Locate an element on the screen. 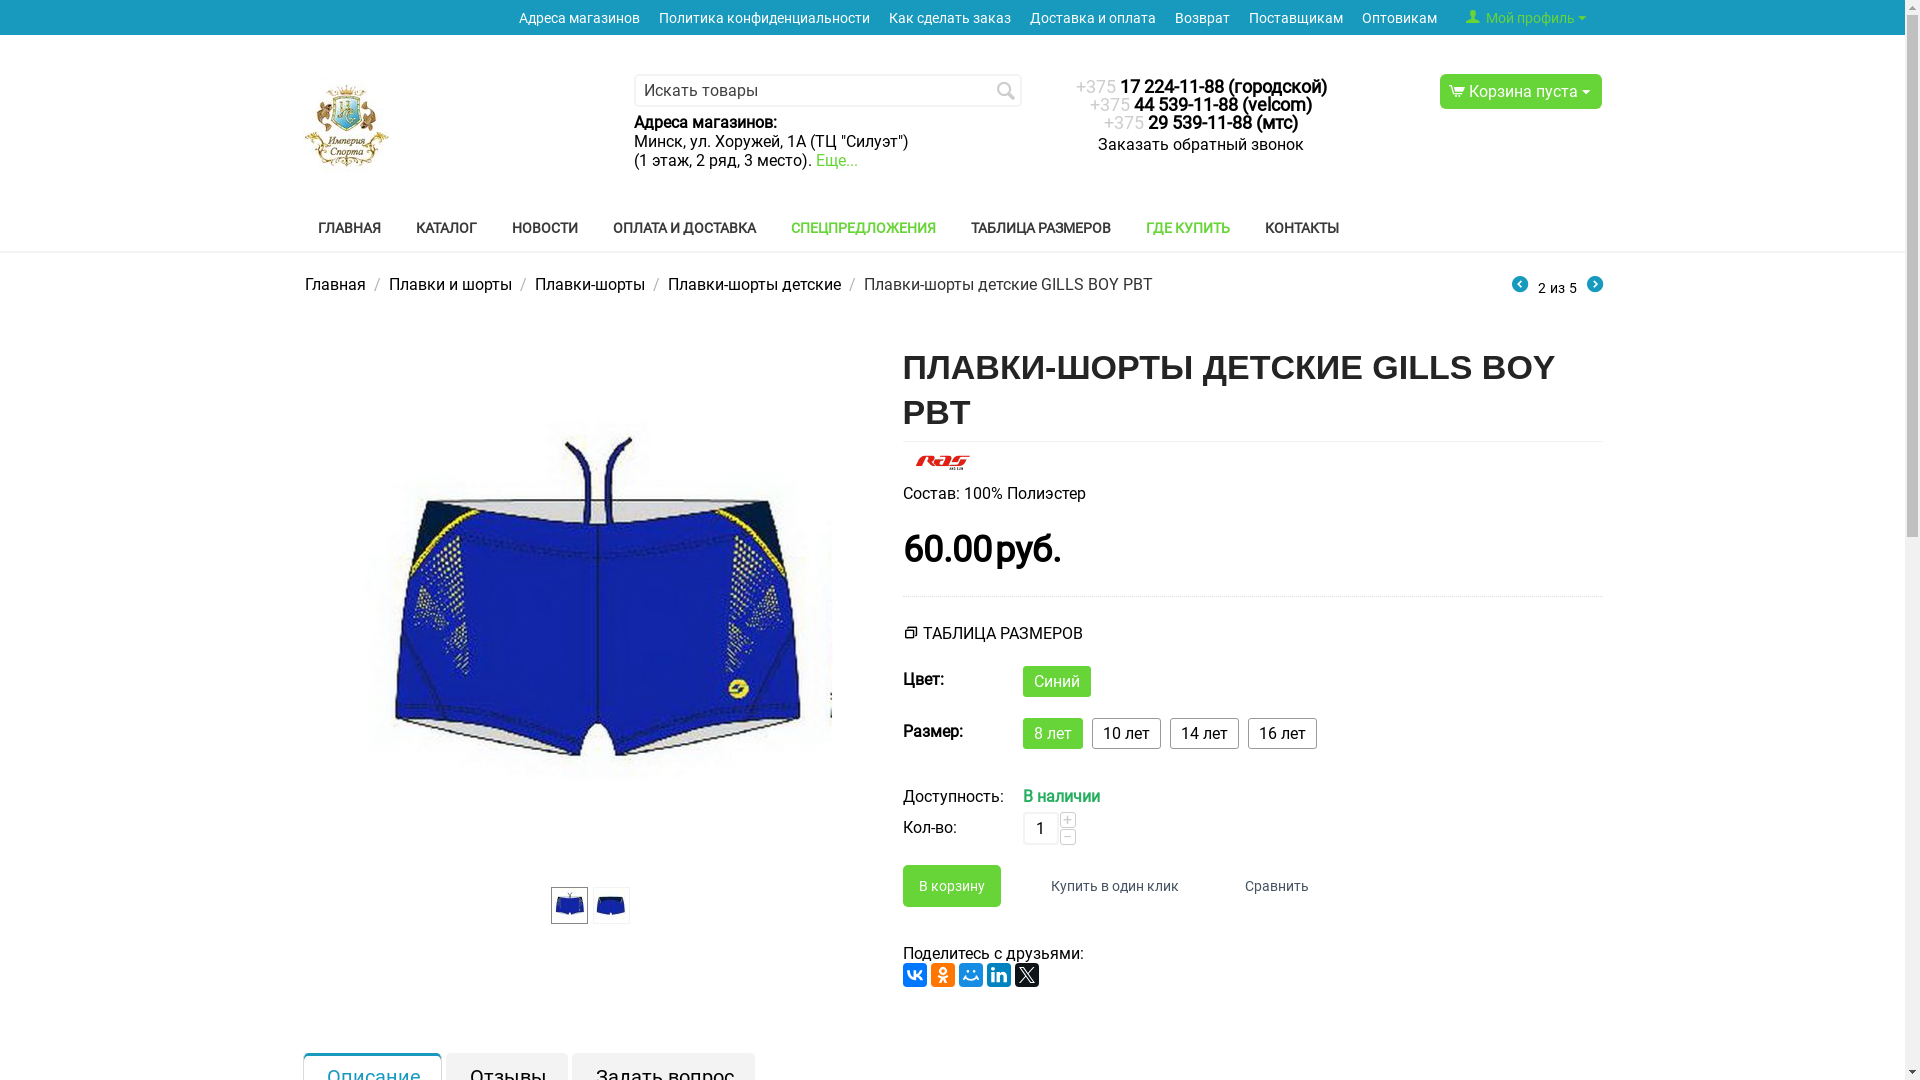 Image resolution: width=1920 pixels, height=1080 pixels. + is located at coordinates (1068, 820).